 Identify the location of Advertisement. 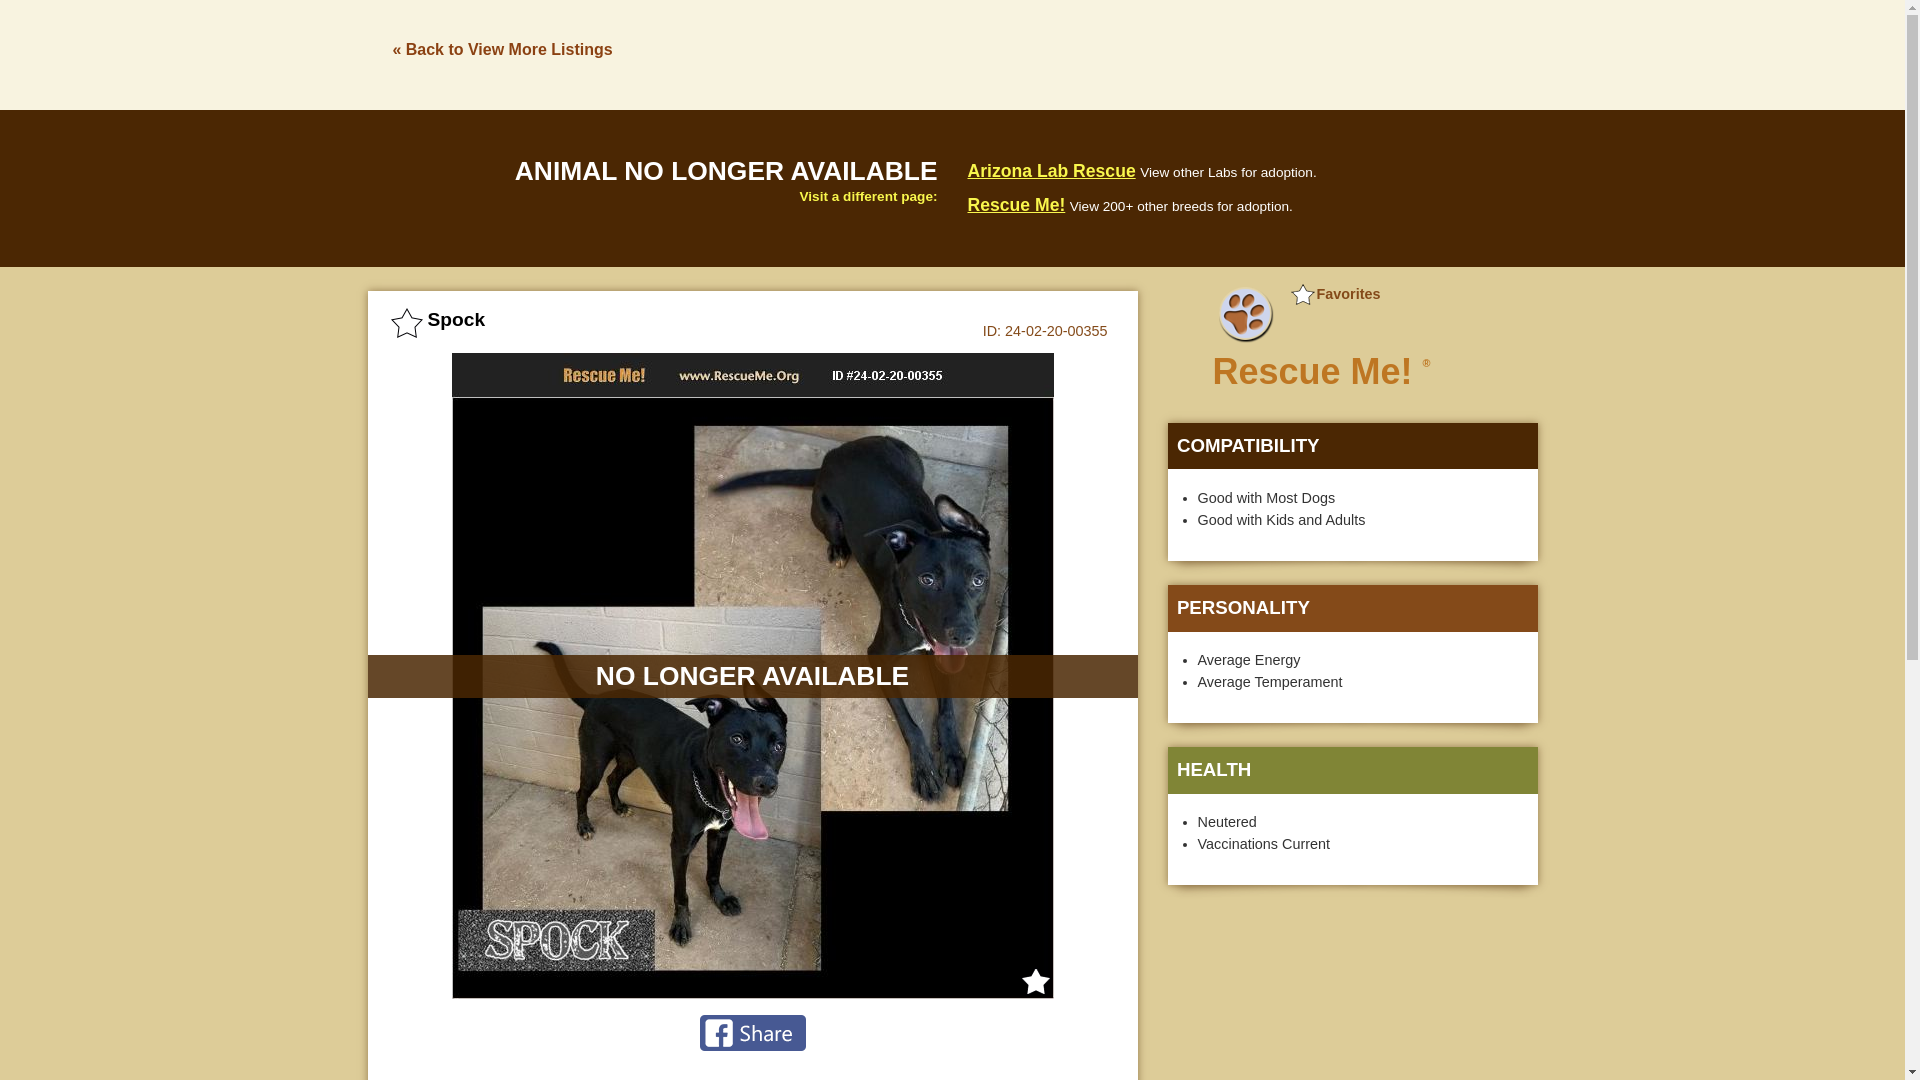
(1352, 994).